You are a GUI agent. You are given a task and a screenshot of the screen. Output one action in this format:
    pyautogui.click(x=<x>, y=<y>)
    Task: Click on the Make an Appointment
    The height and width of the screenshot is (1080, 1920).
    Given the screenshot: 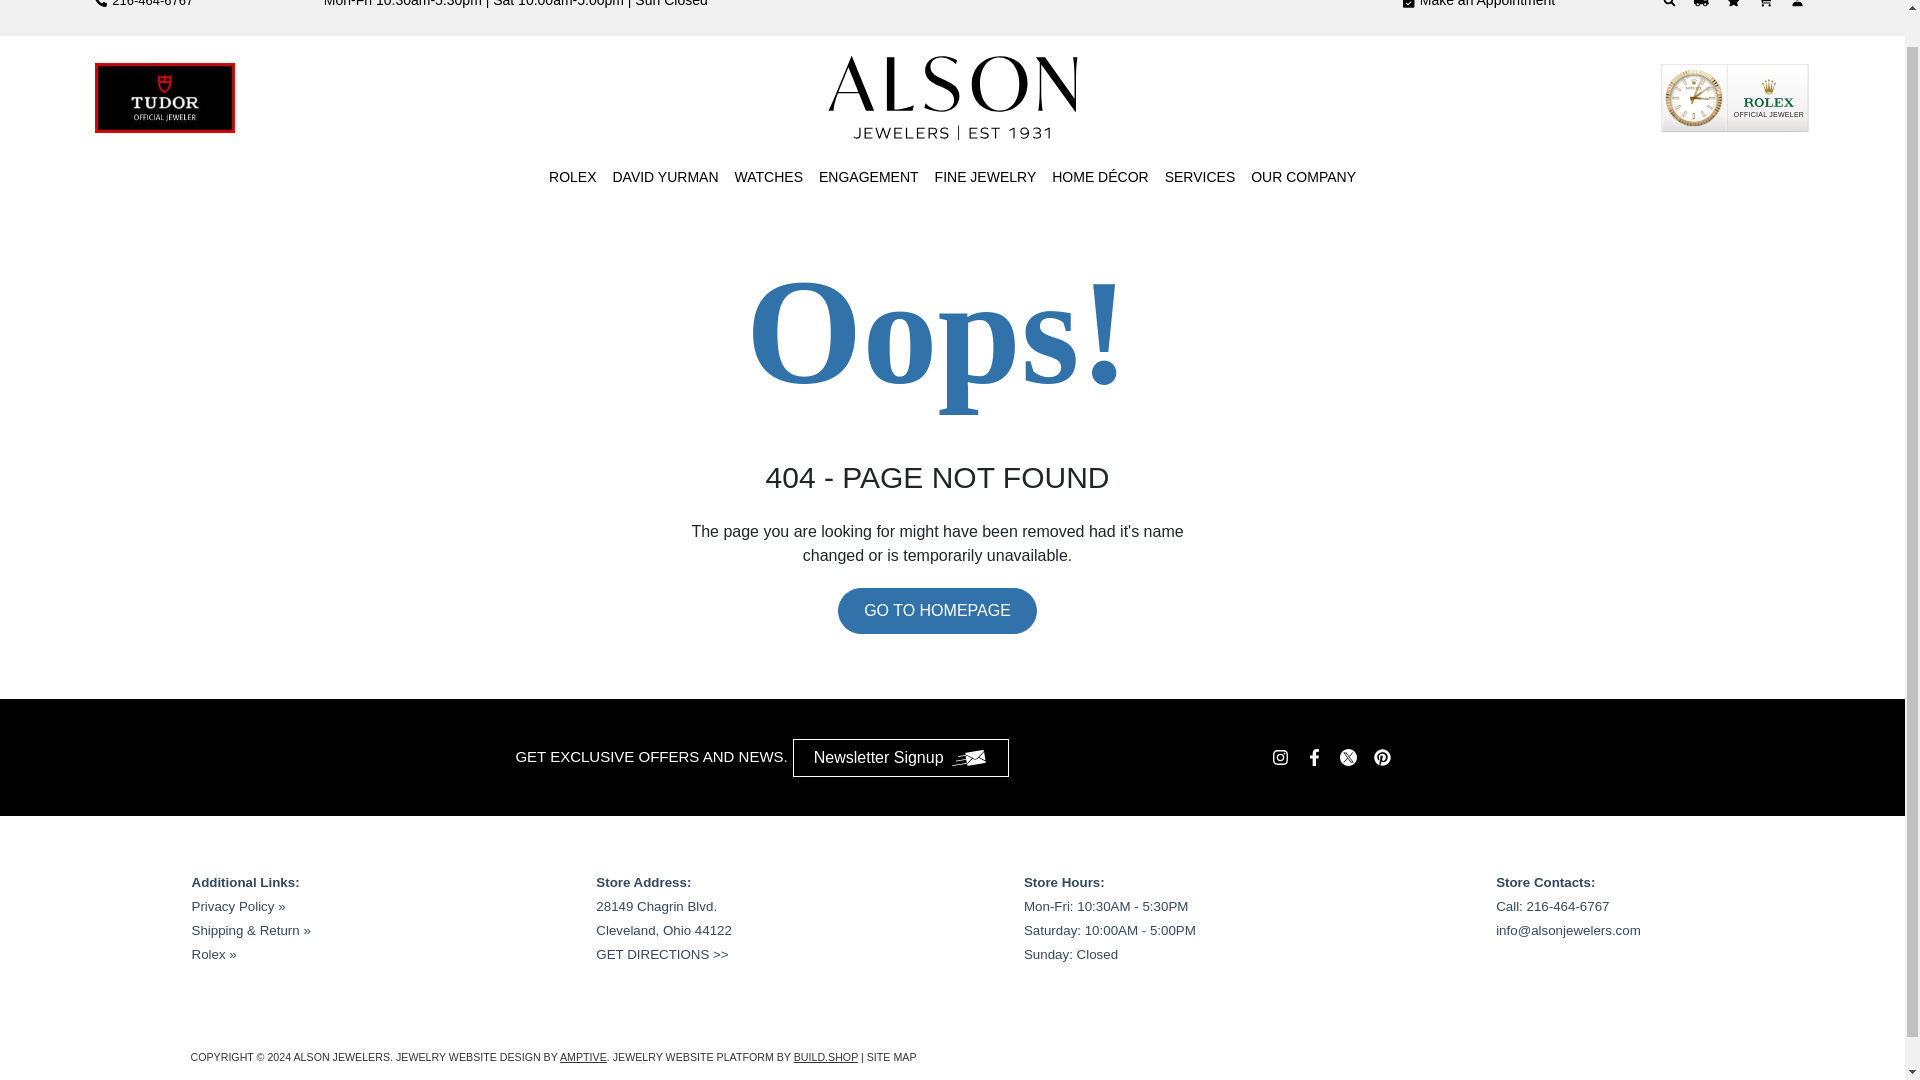 What is the action you would take?
    pyautogui.click(x=1478, y=10)
    